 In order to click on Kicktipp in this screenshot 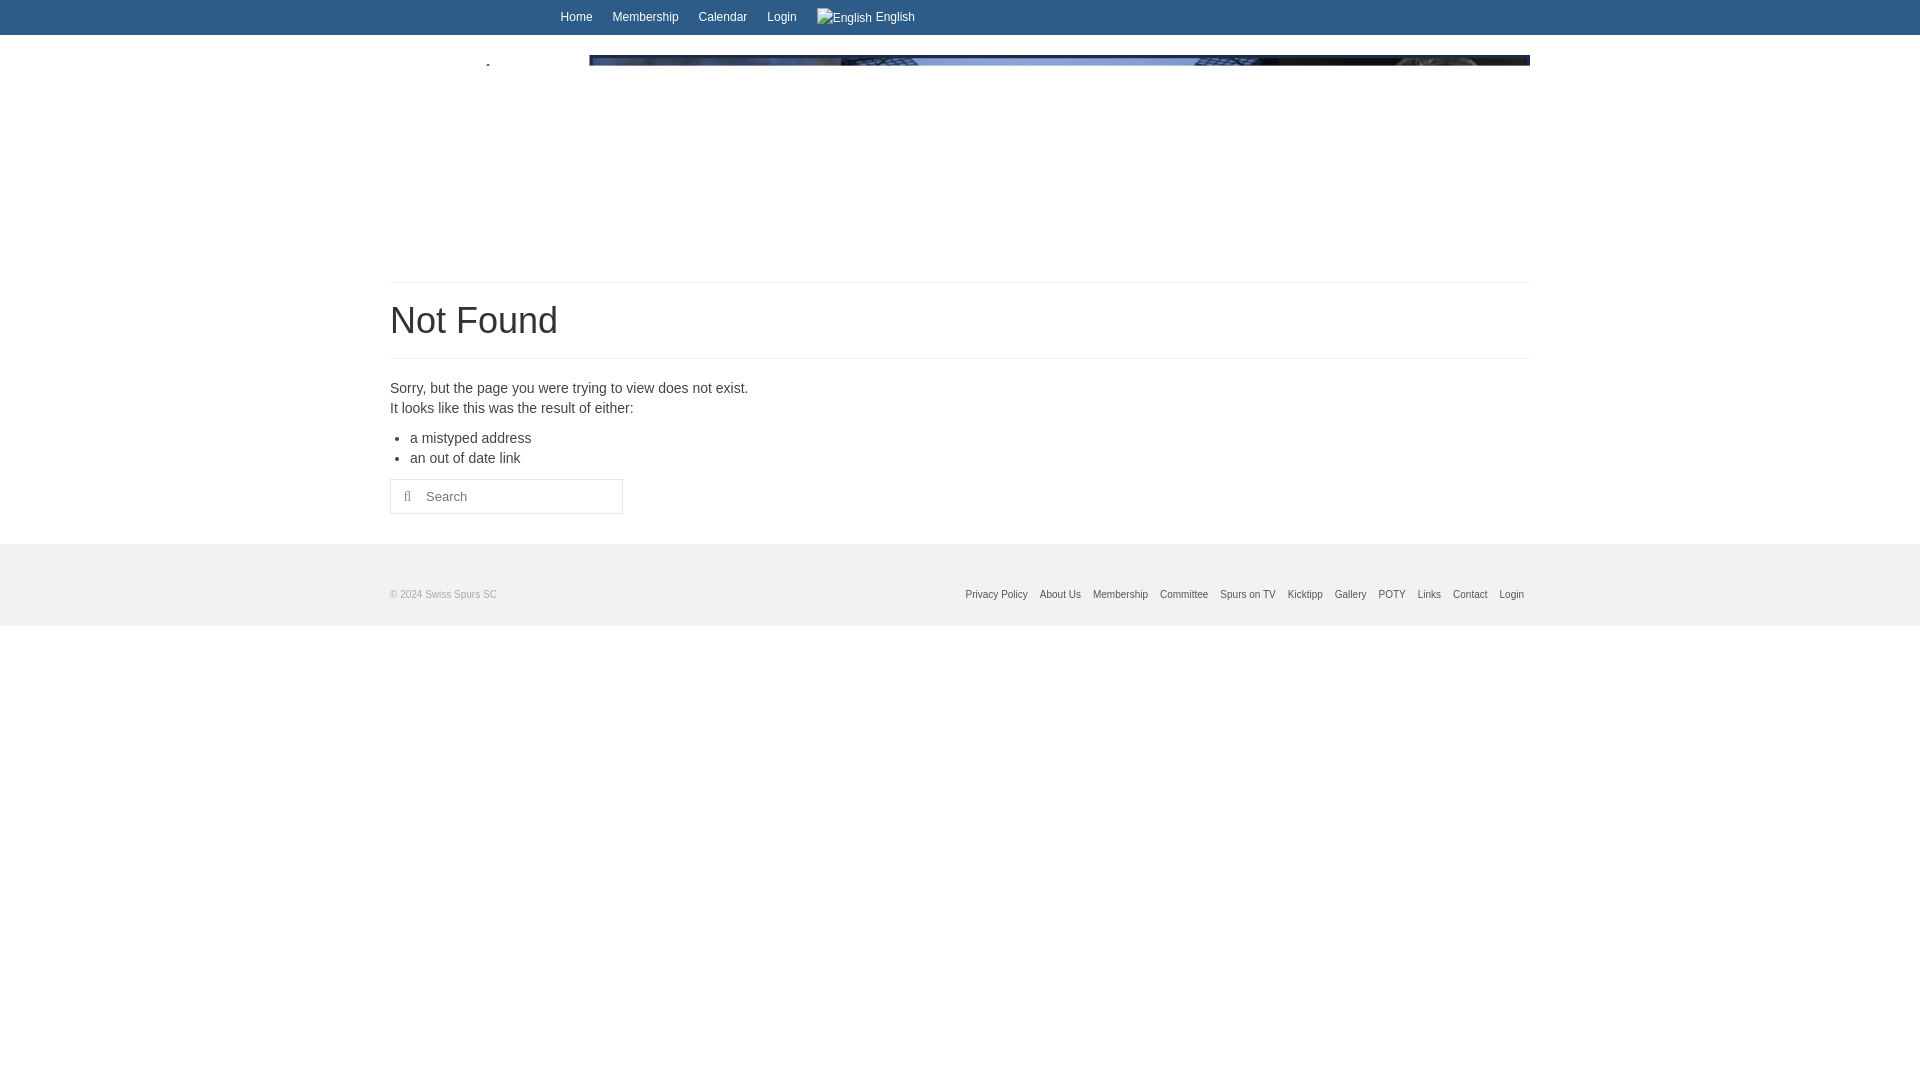, I will do `click(1305, 598)`.